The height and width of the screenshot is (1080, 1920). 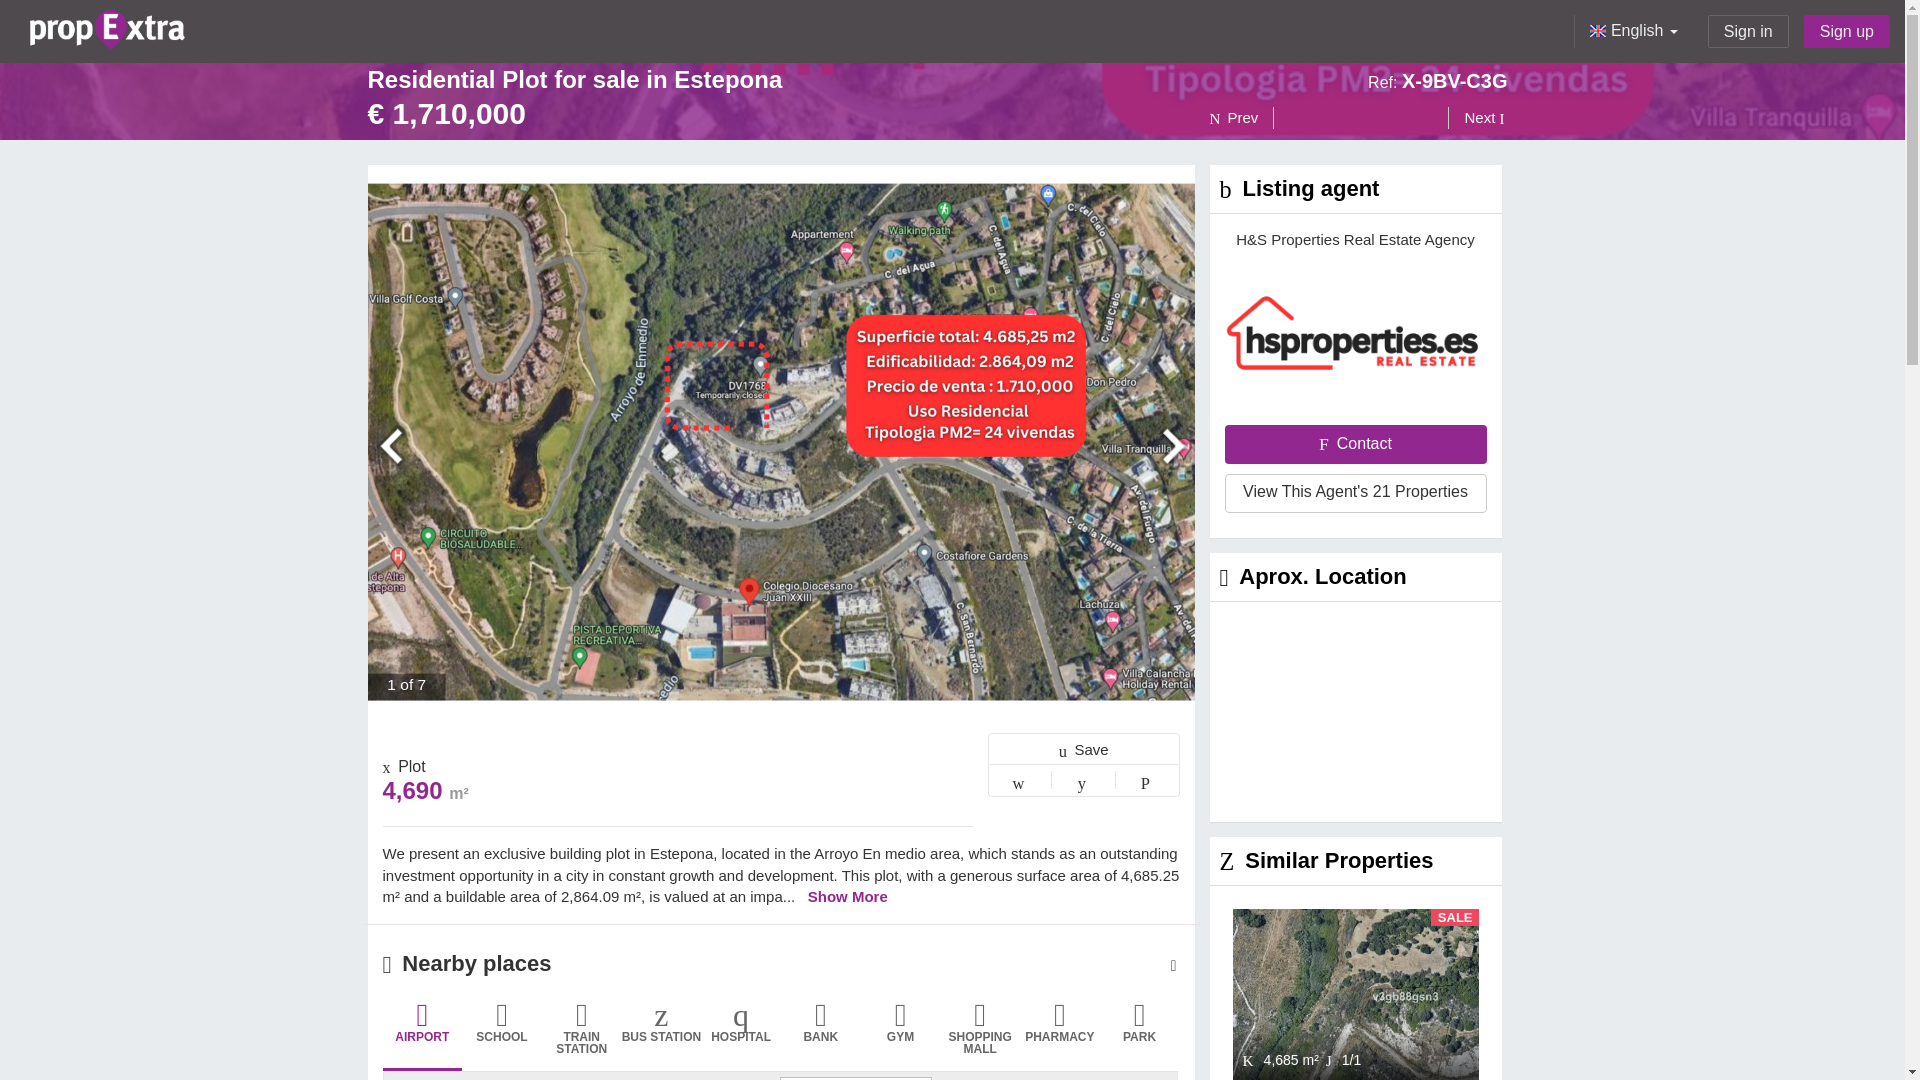 I want to click on Sign in, so click(x=1748, y=31).